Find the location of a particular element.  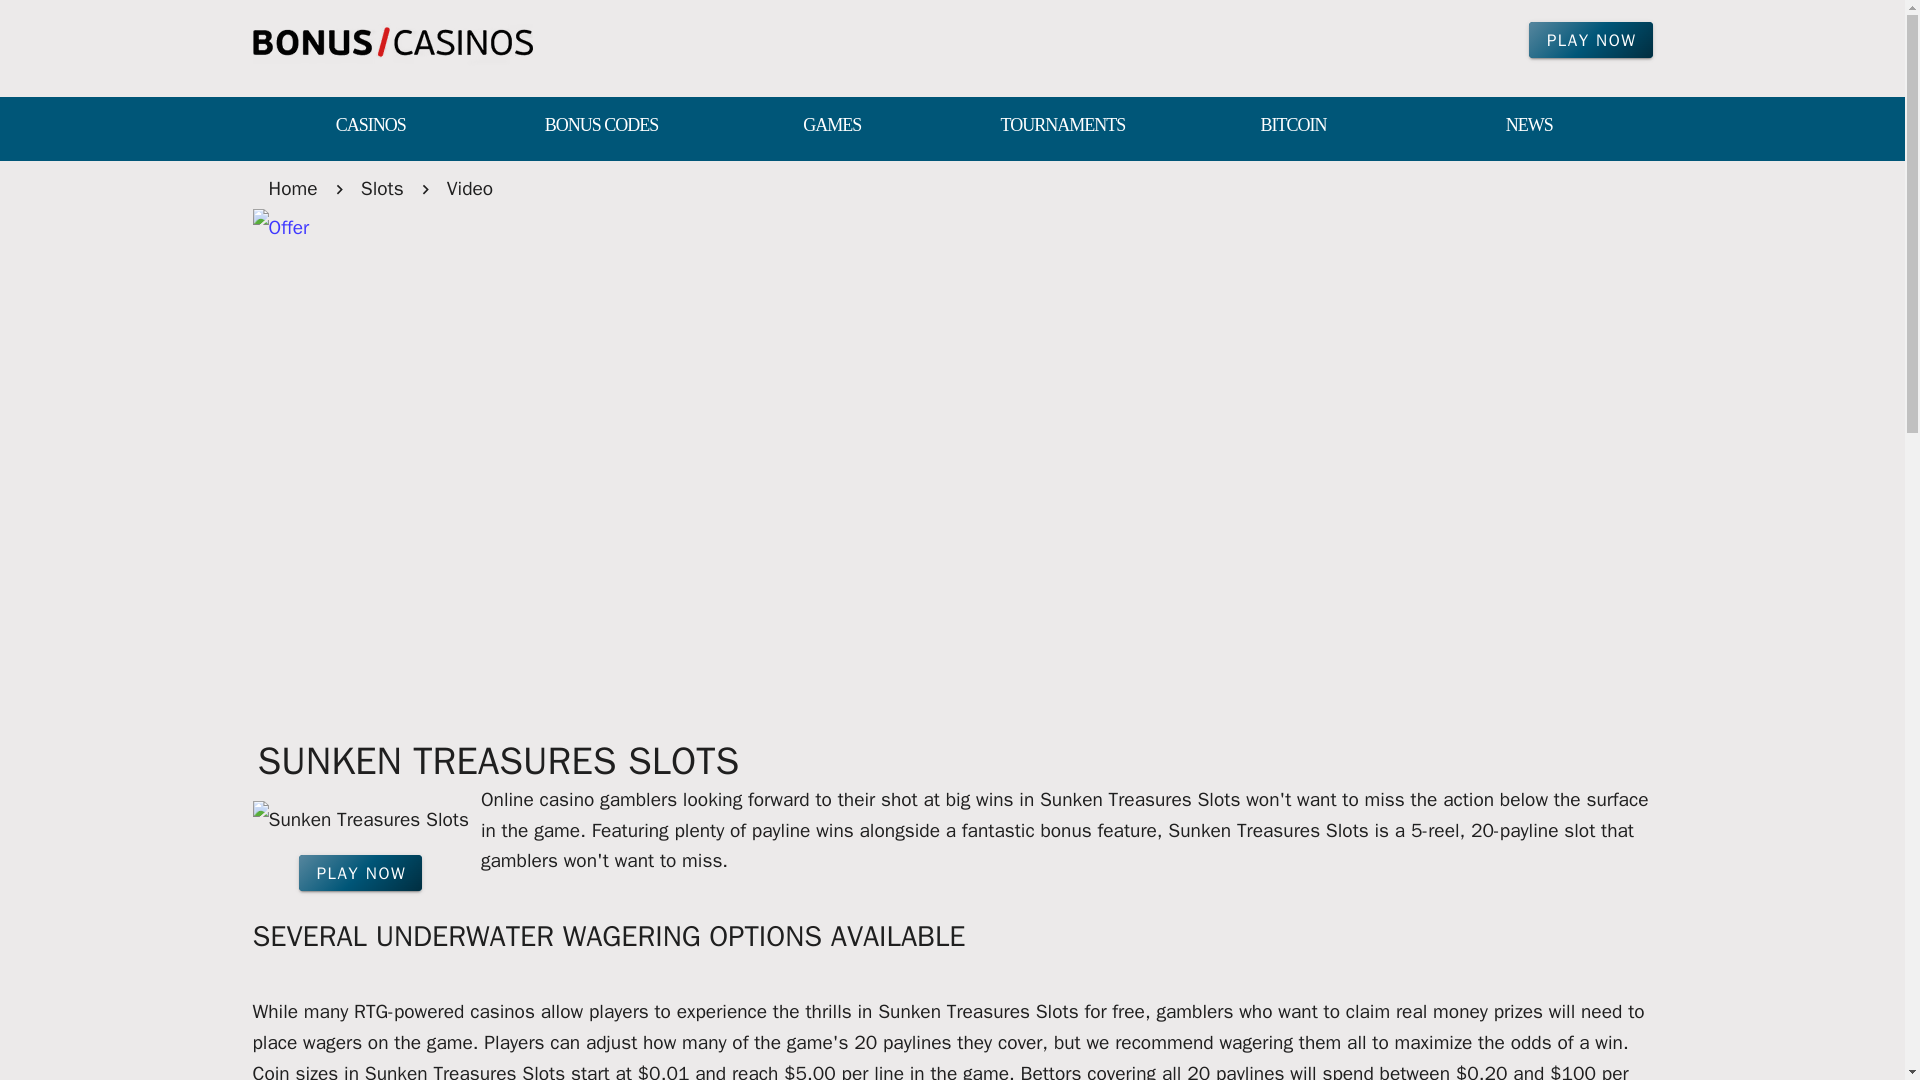

Video is located at coordinates (470, 188).